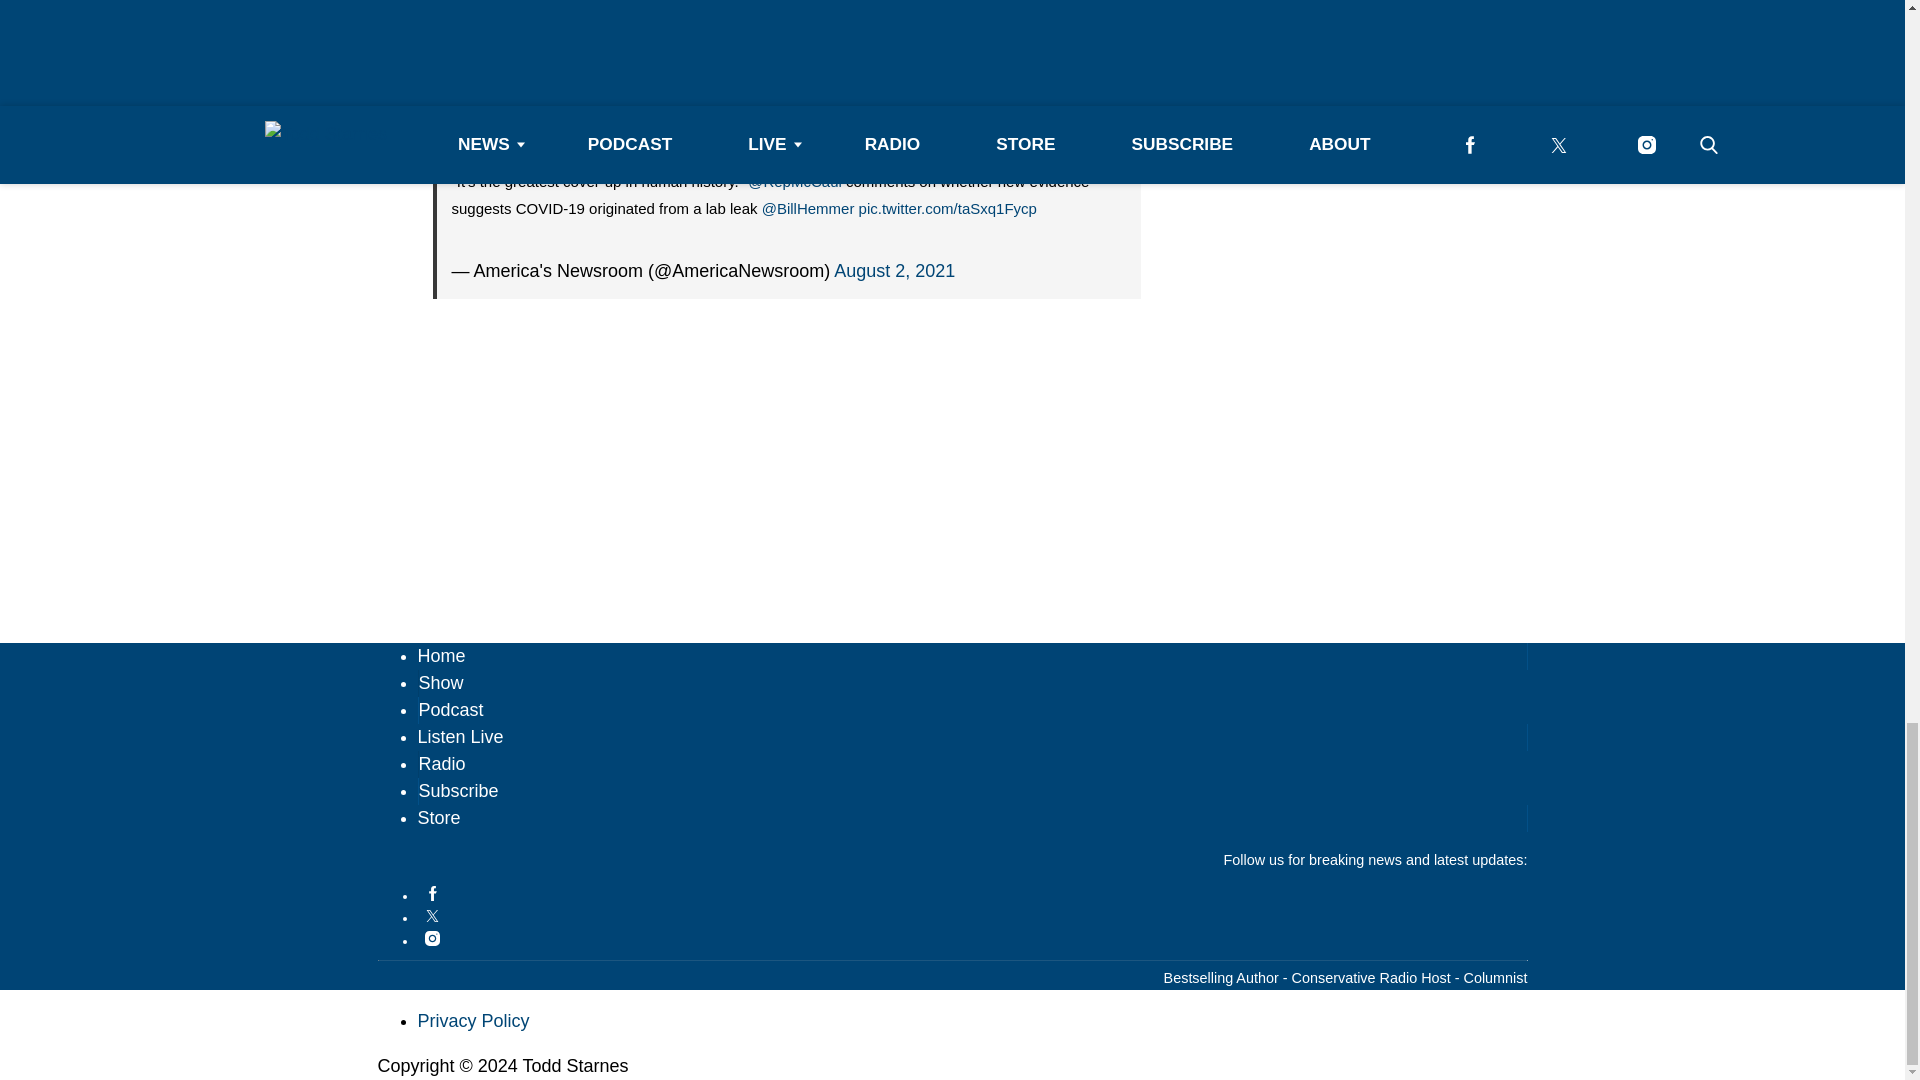 The image size is (1920, 1080). I want to click on Podcast, so click(450, 710).